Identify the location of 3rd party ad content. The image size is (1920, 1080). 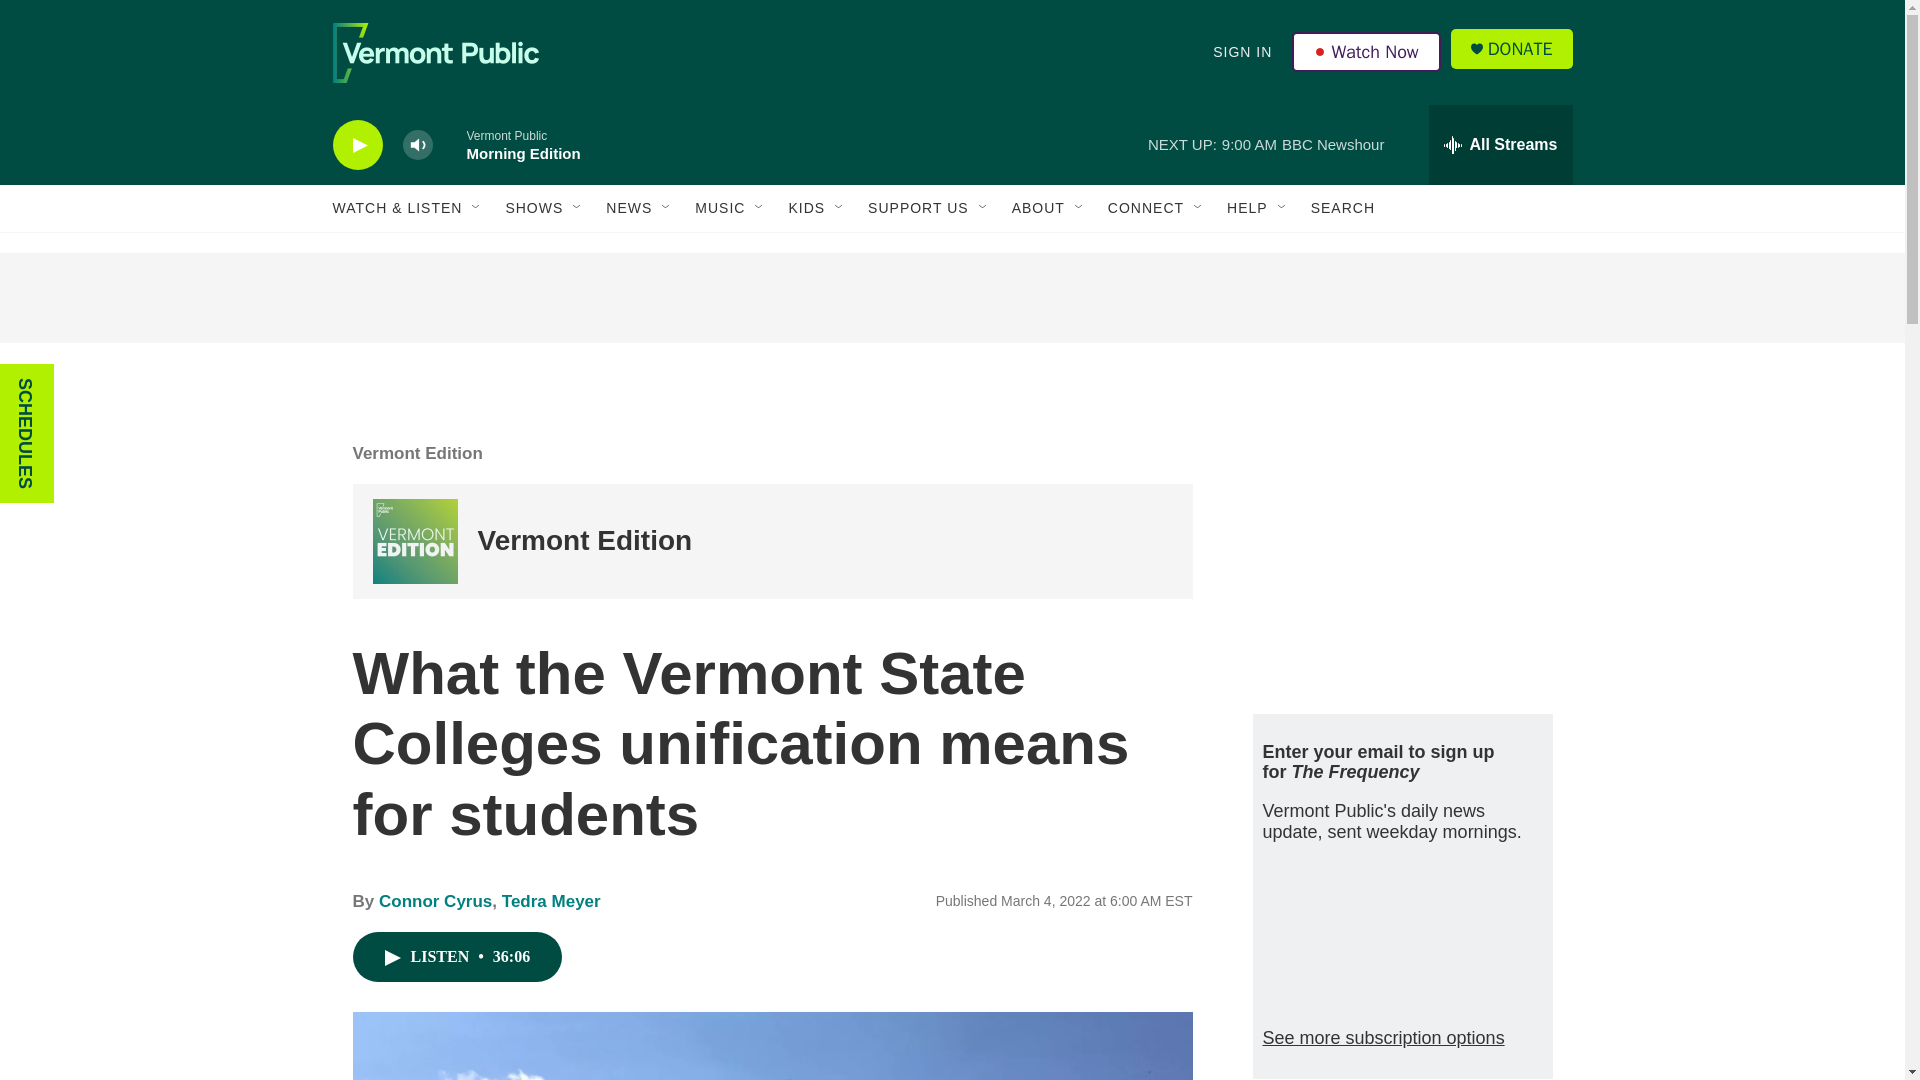
(1401, 548).